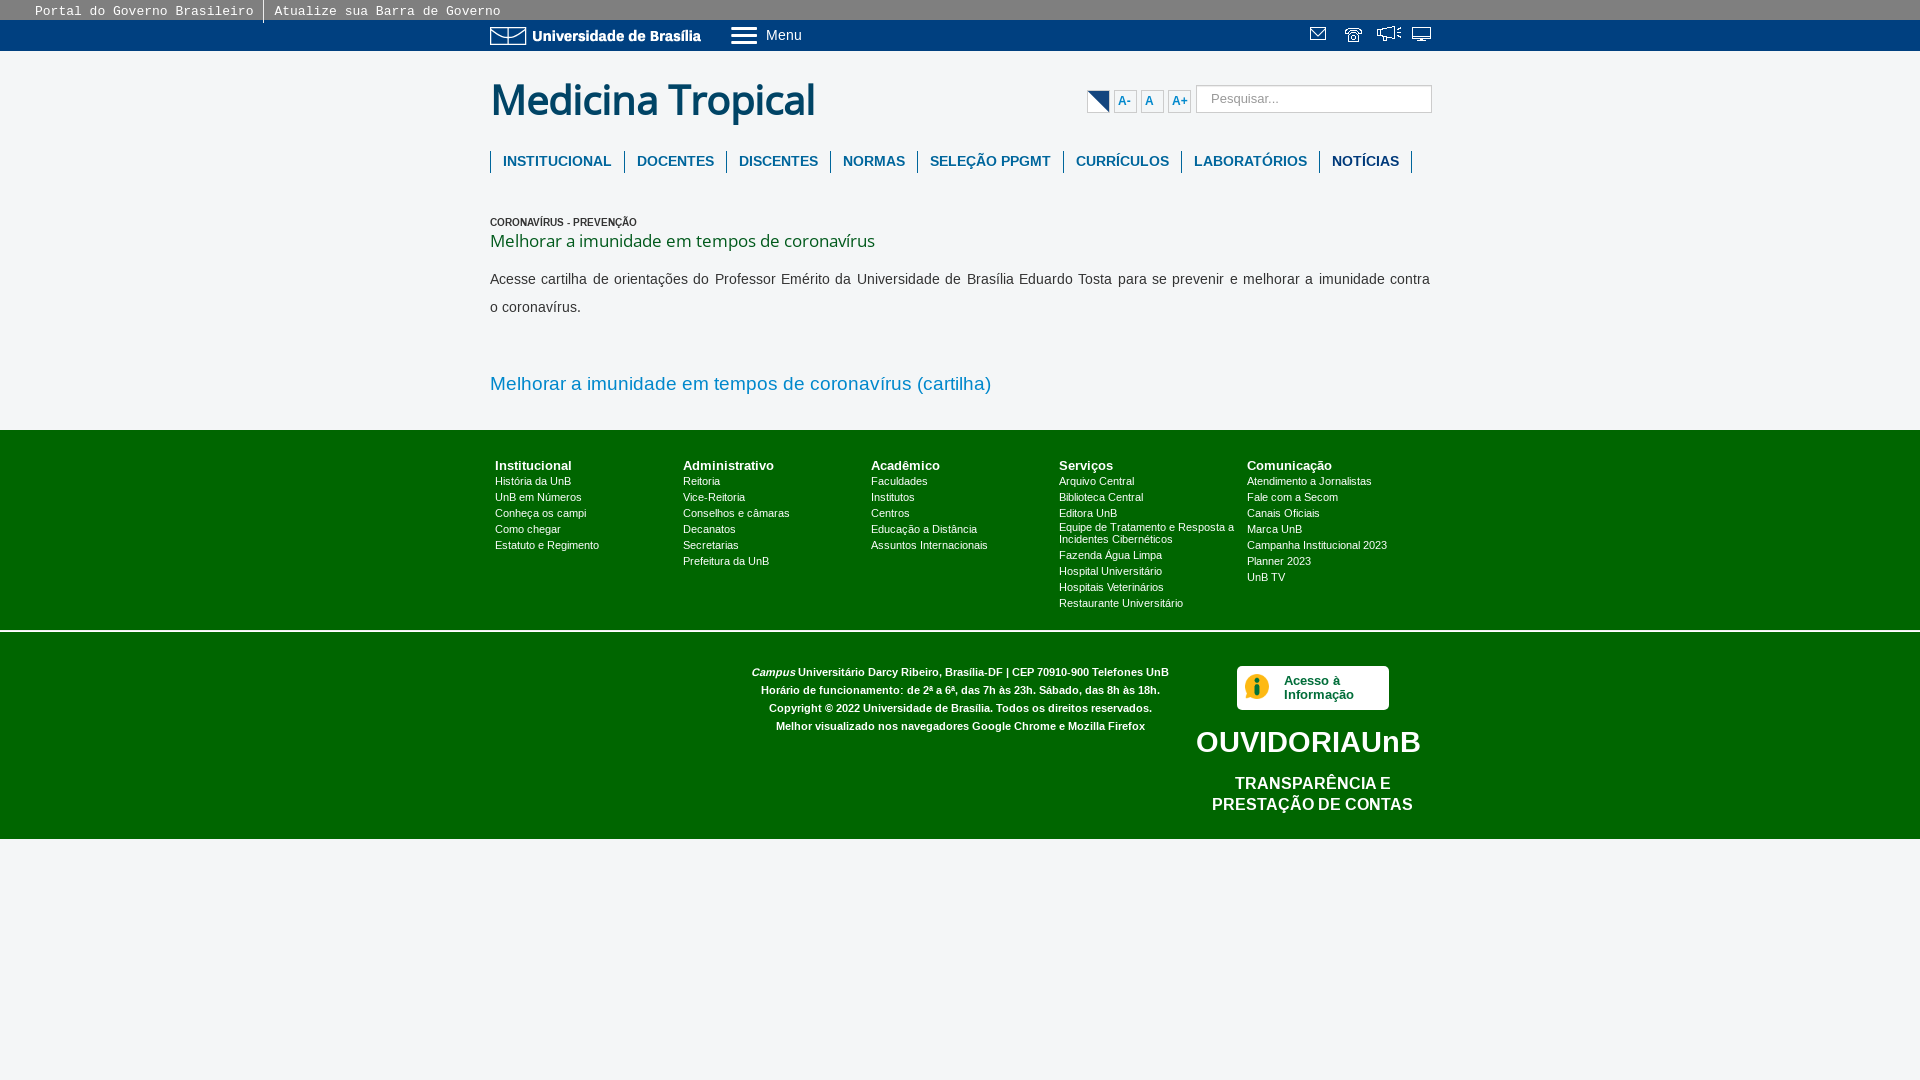  What do you see at coordinates (874, 162) in the screenshot?
I see `NORMAS` at bounding box center [874, 162].